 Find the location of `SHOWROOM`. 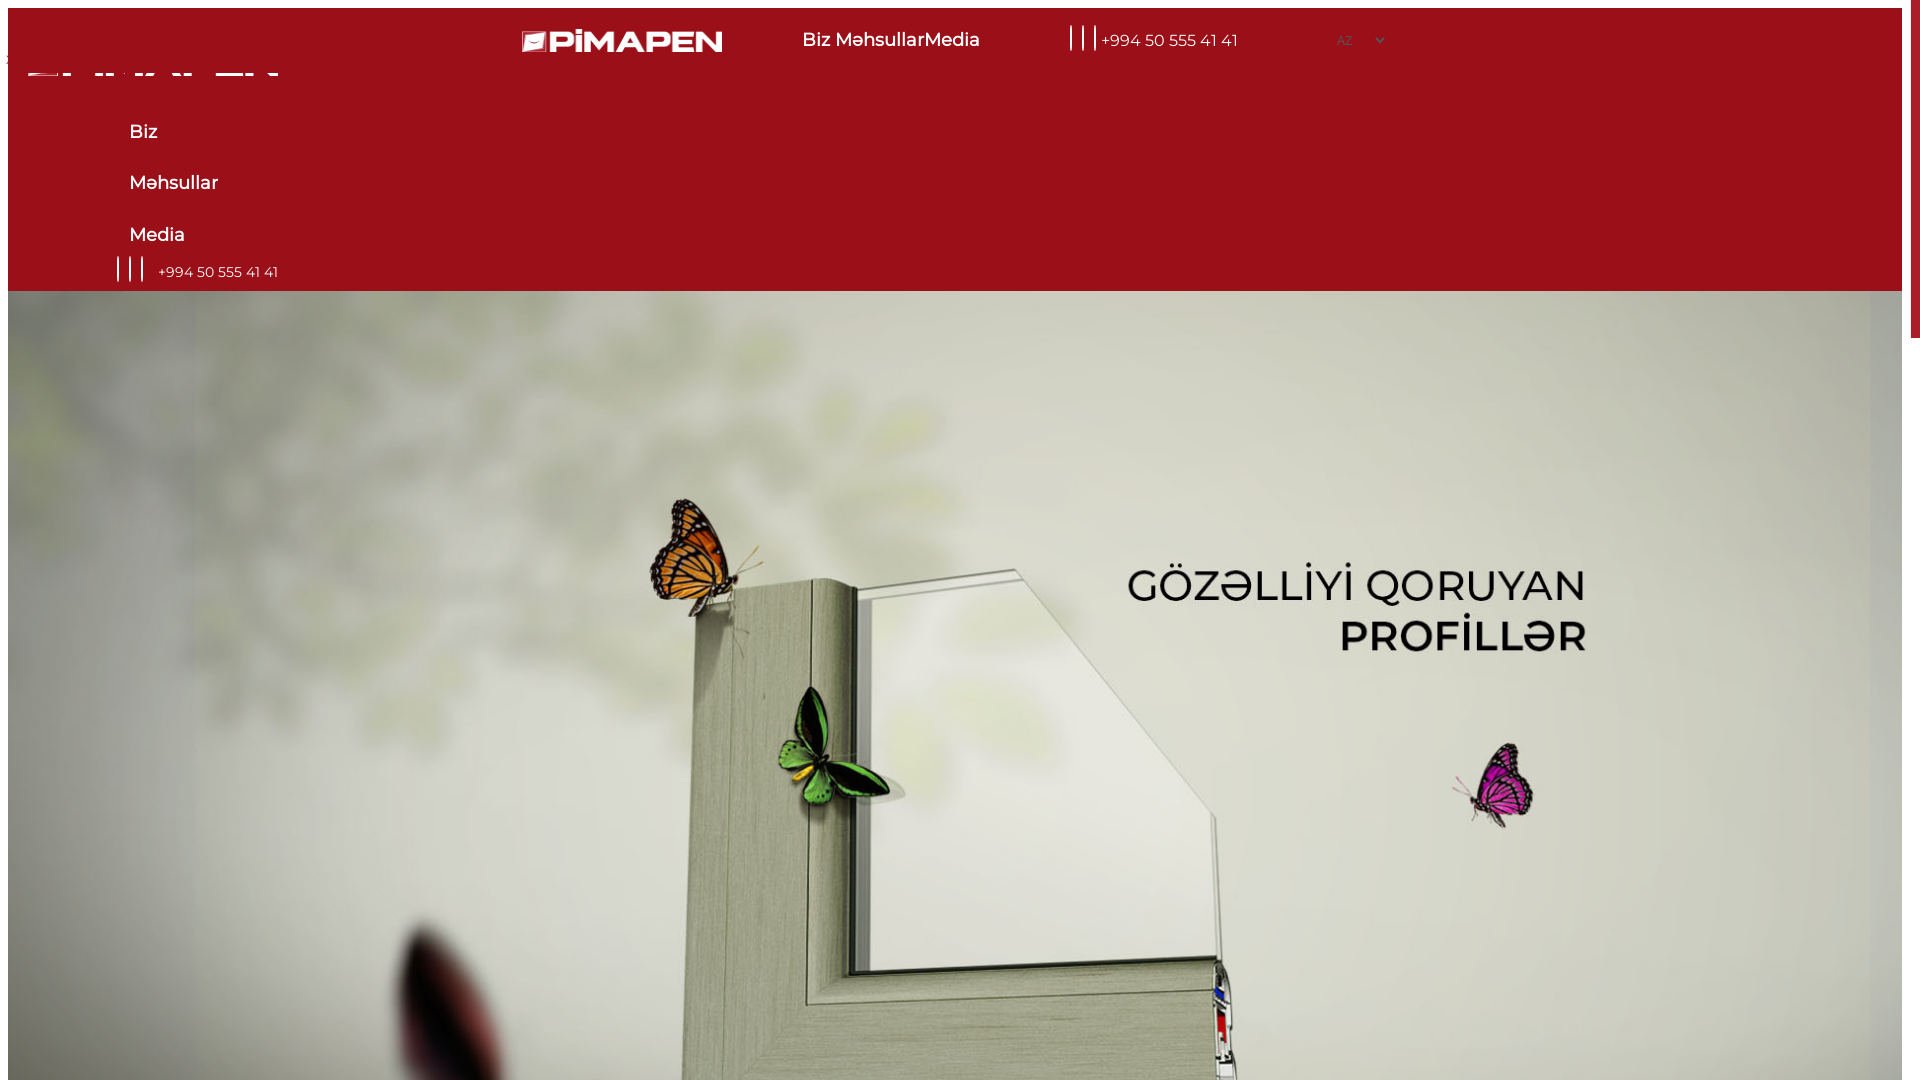

SHOWROOM is located at coordinates (248, 60).